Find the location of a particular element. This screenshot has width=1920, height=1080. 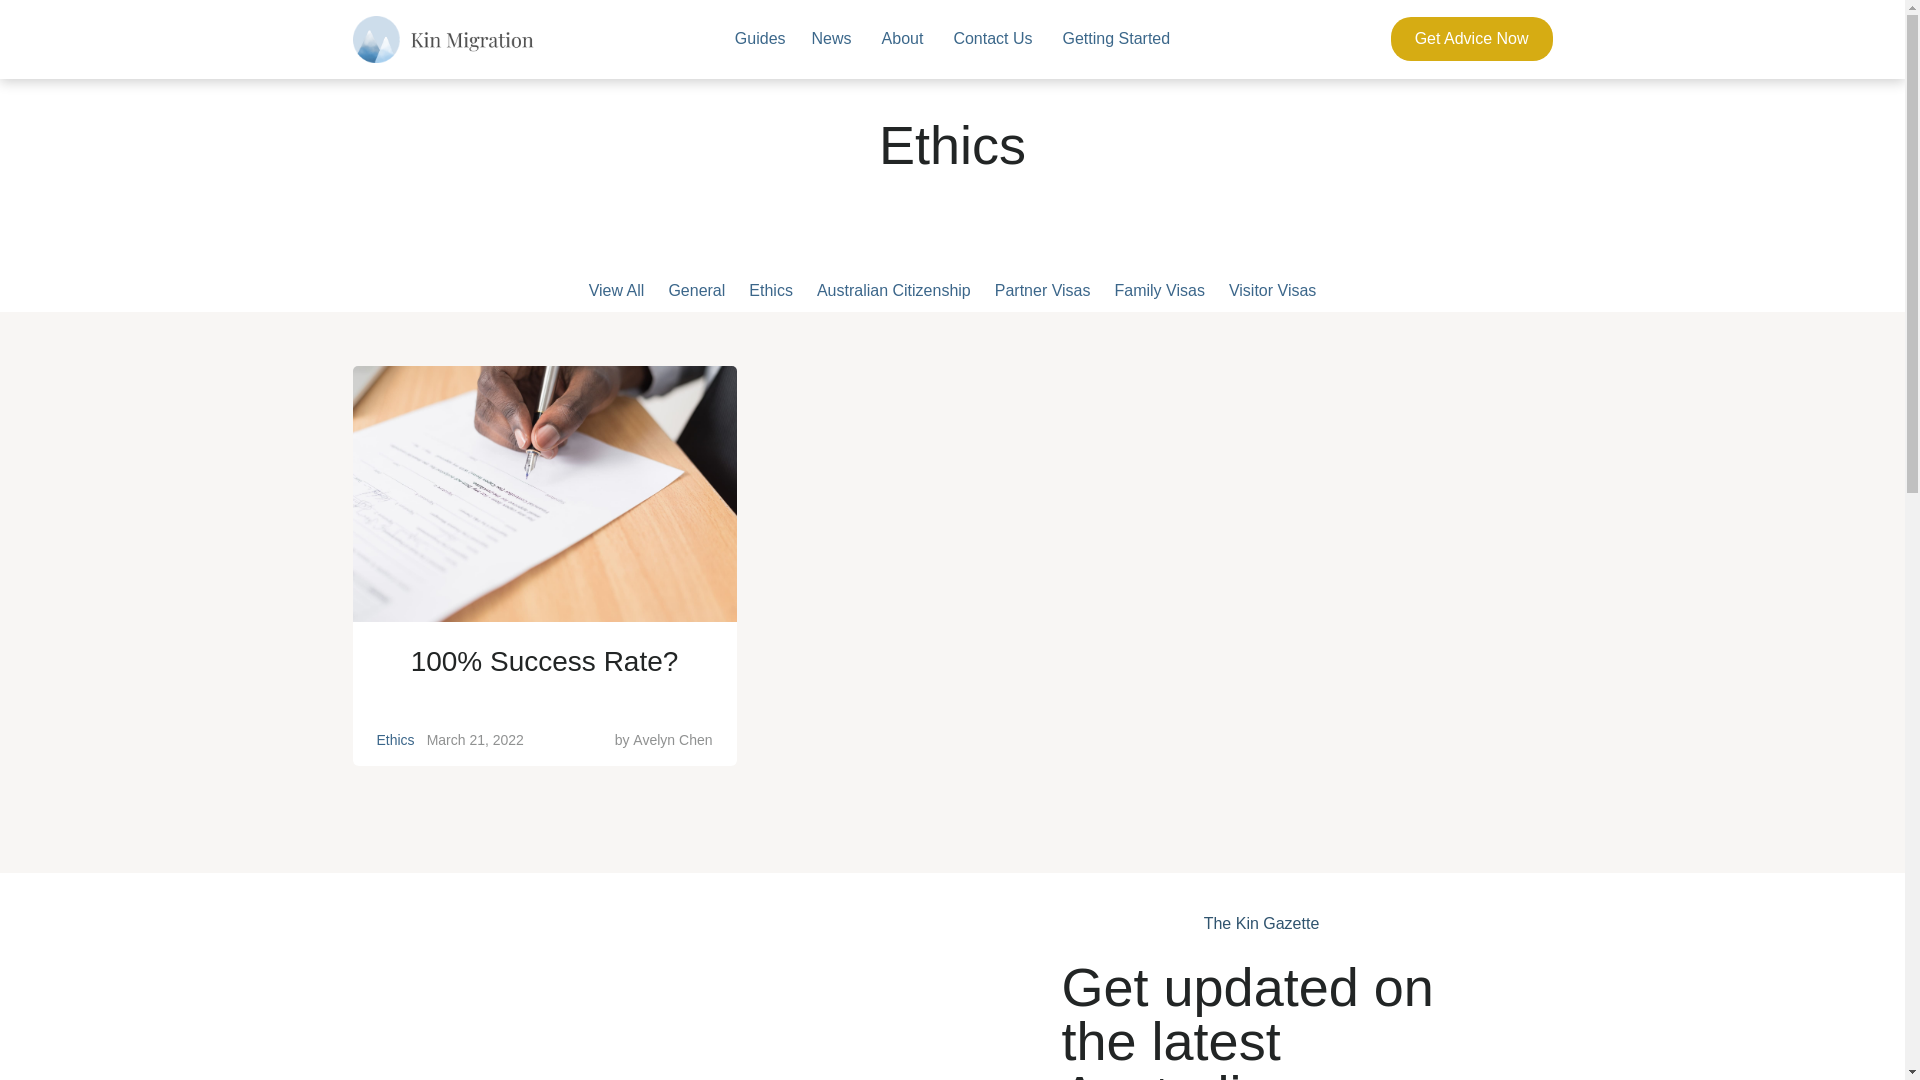

Get Advice Now is located at coordinates (1472, 39).